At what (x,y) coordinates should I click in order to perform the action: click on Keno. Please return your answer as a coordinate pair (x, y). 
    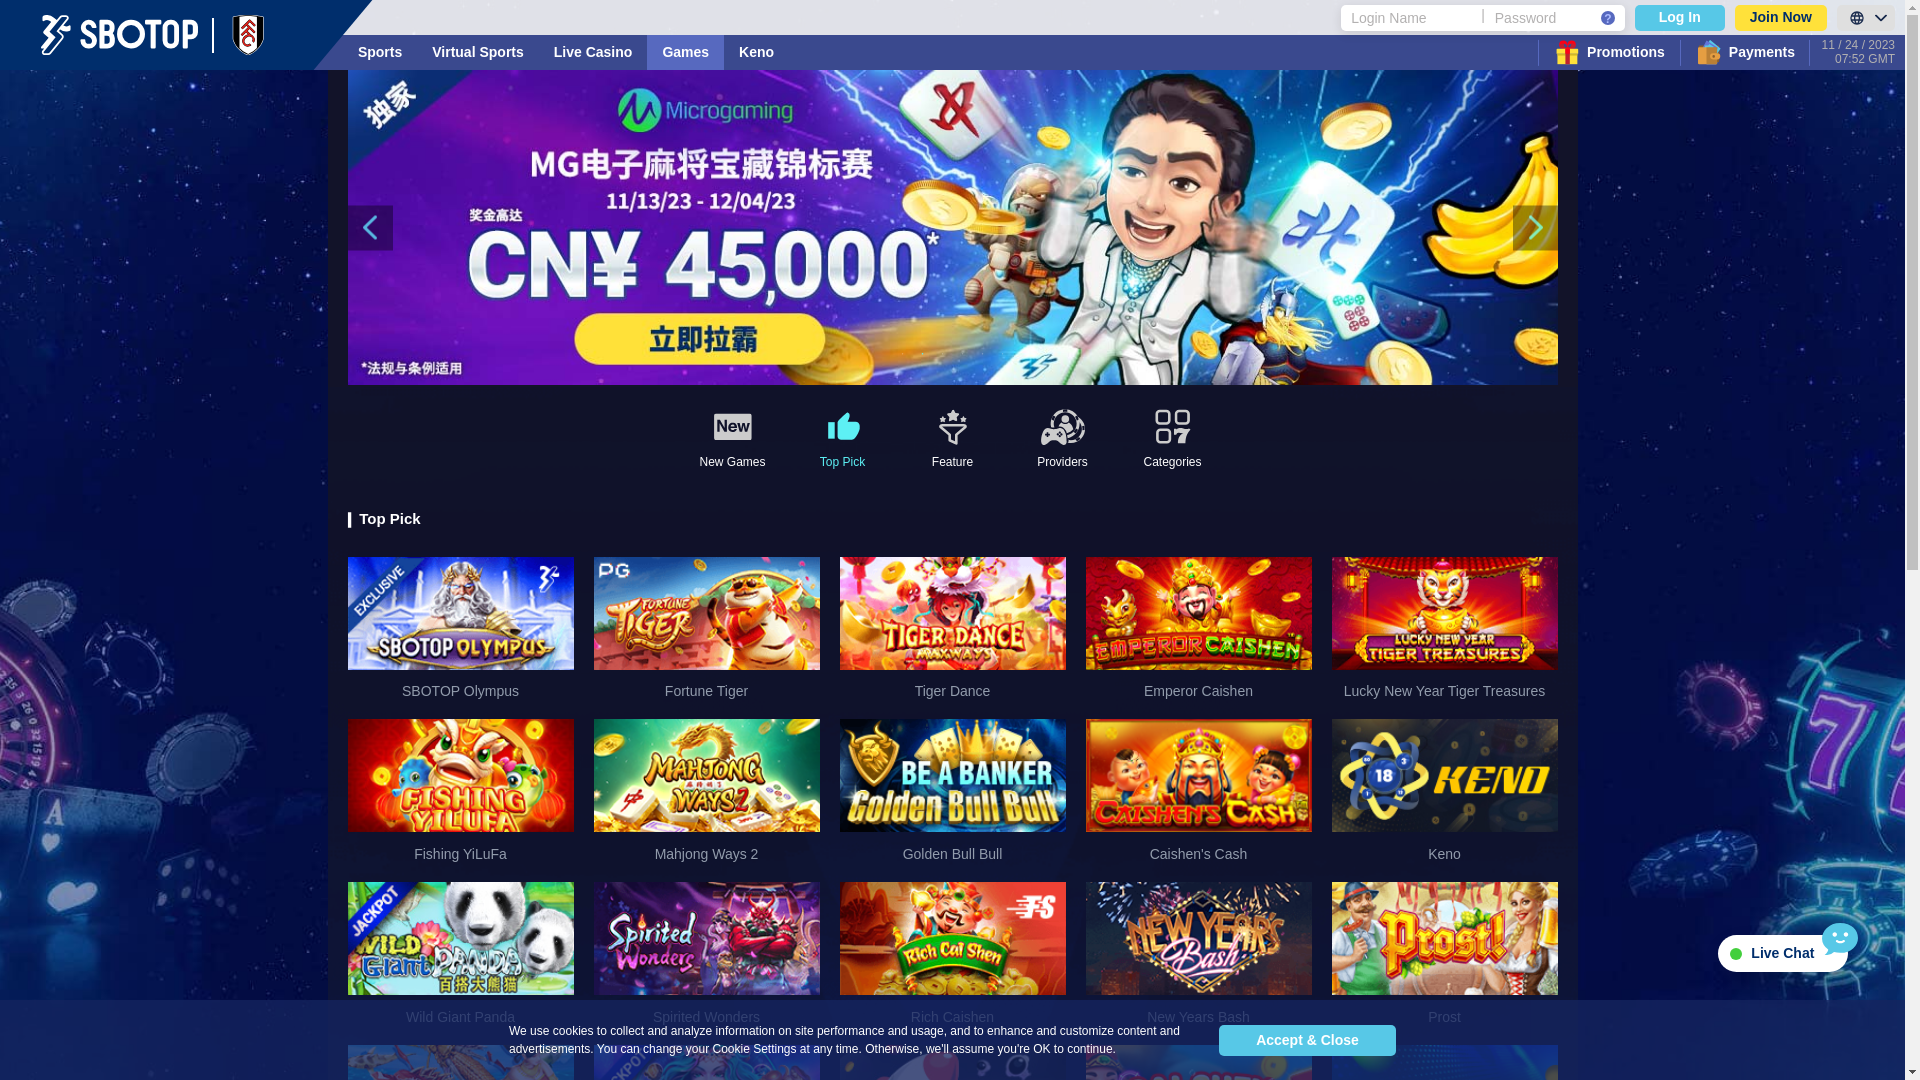
    Looking at the image, I should click on (1445, 798).